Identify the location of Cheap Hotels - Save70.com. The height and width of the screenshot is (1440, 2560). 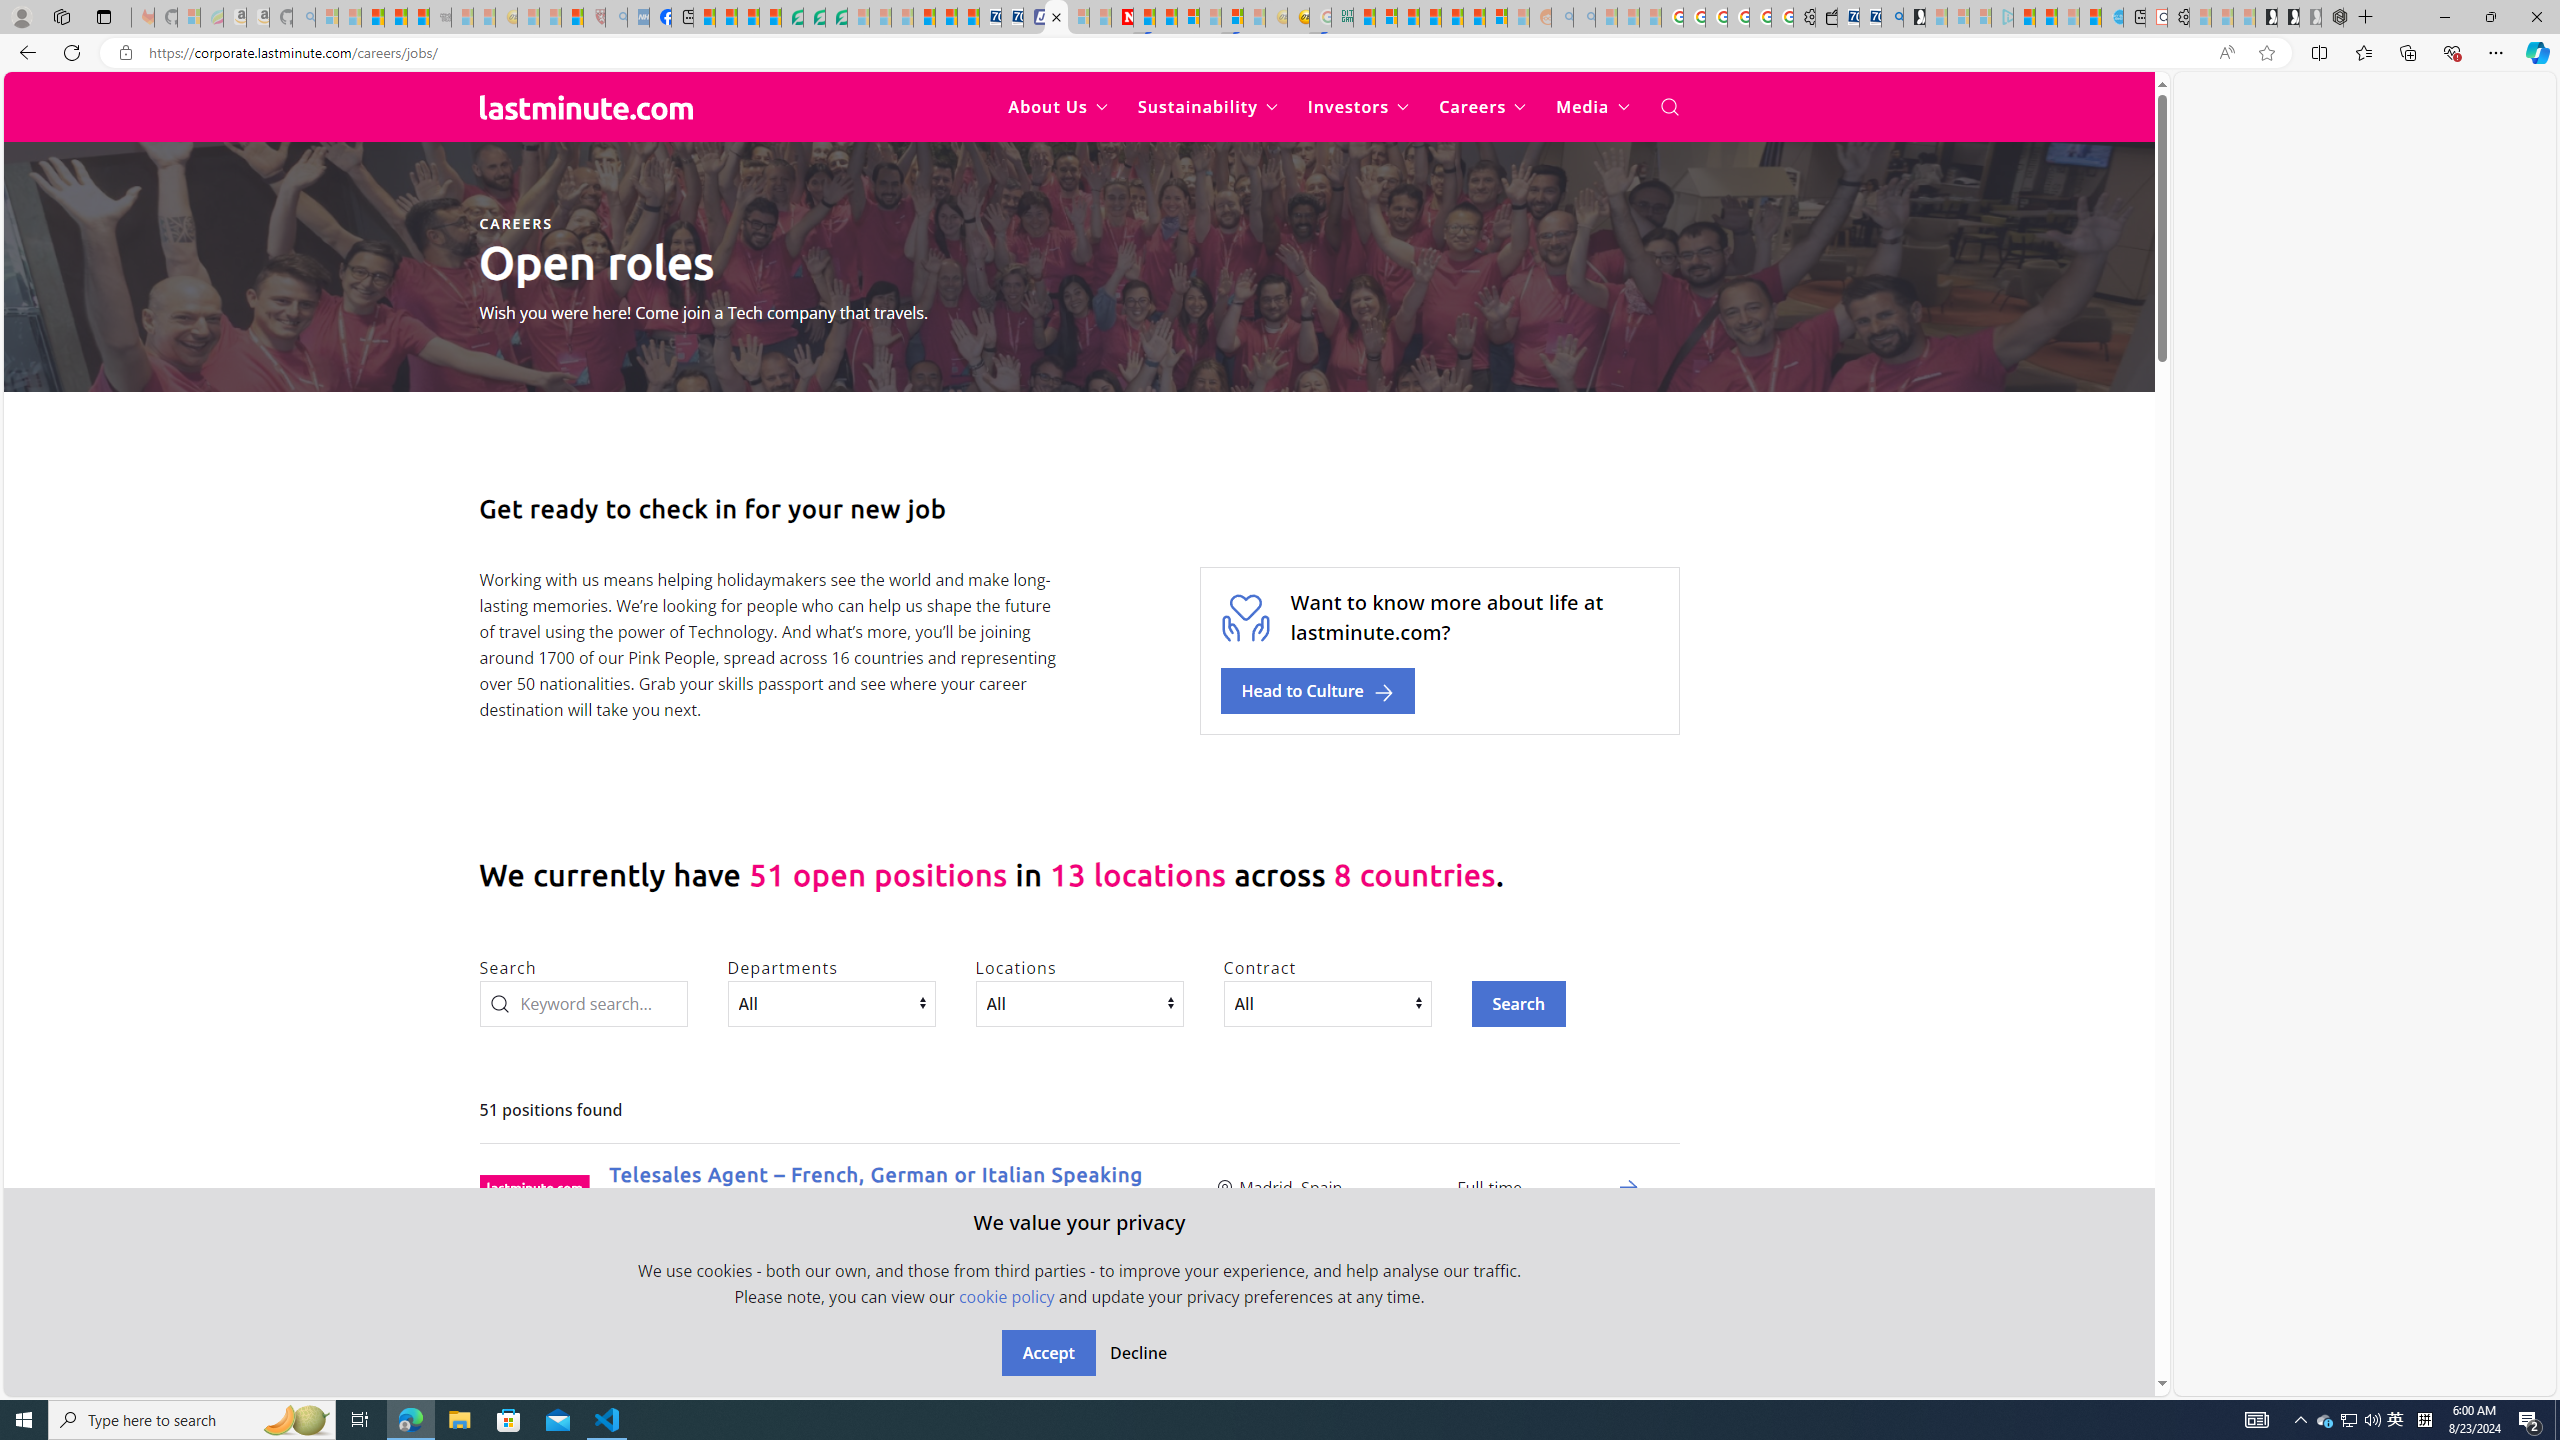
(1012, 17).